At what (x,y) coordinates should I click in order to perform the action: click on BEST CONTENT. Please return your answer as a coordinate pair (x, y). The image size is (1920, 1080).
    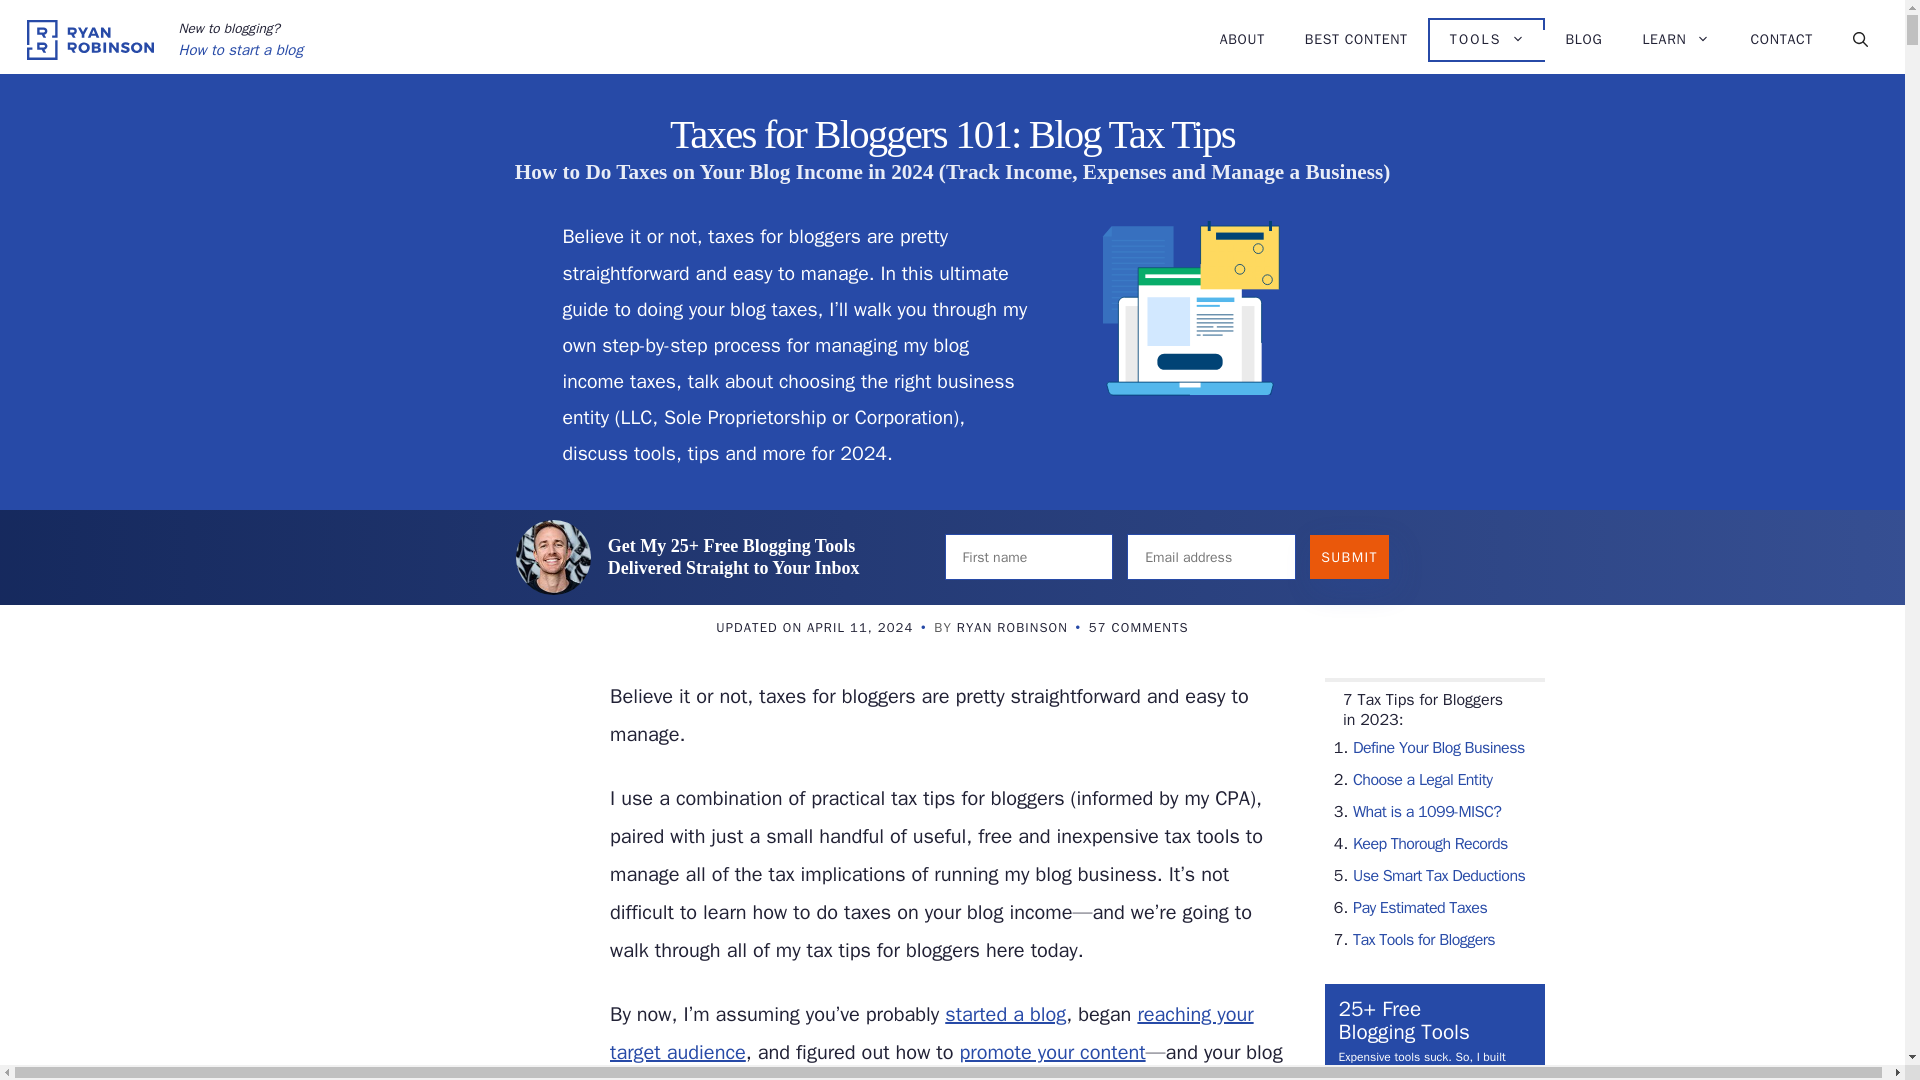
    Looking at the image, I should click on (1356, 40).